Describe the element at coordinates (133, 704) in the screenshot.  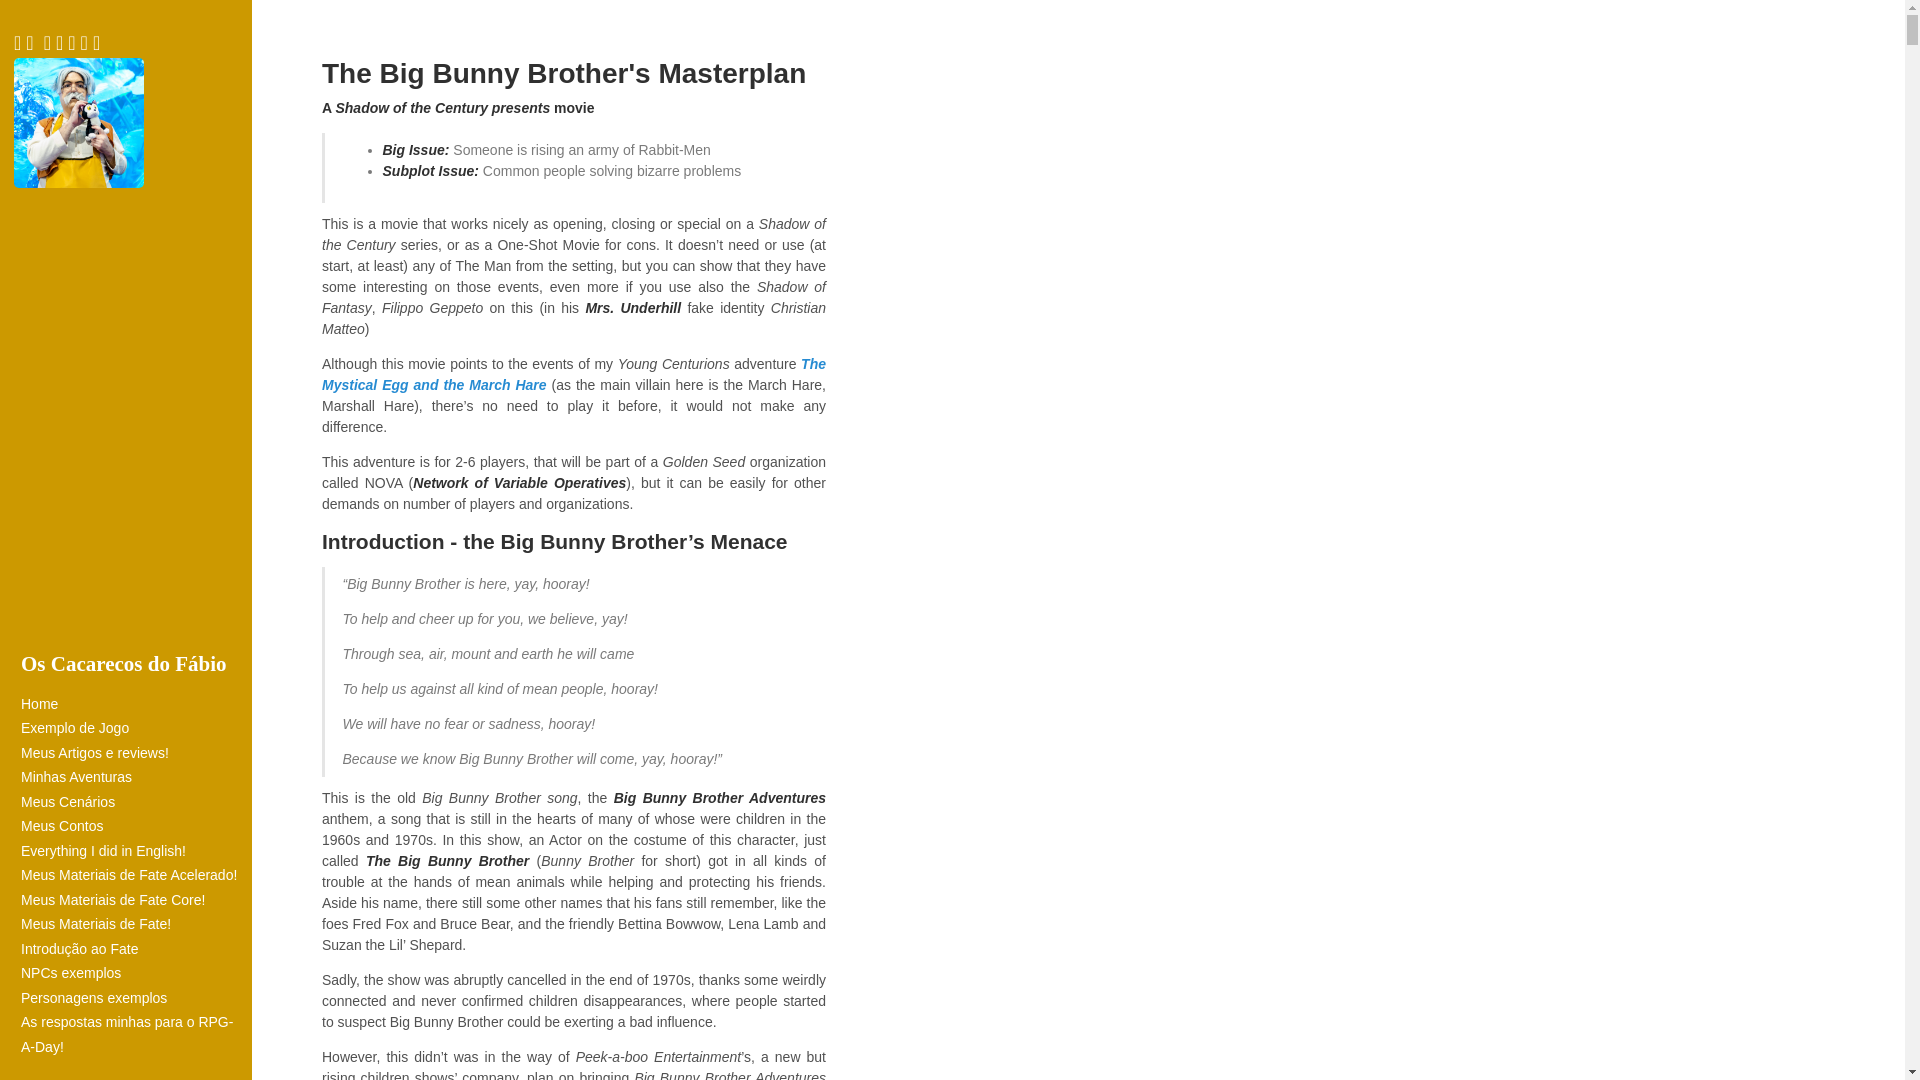
I see `Home` at that location.